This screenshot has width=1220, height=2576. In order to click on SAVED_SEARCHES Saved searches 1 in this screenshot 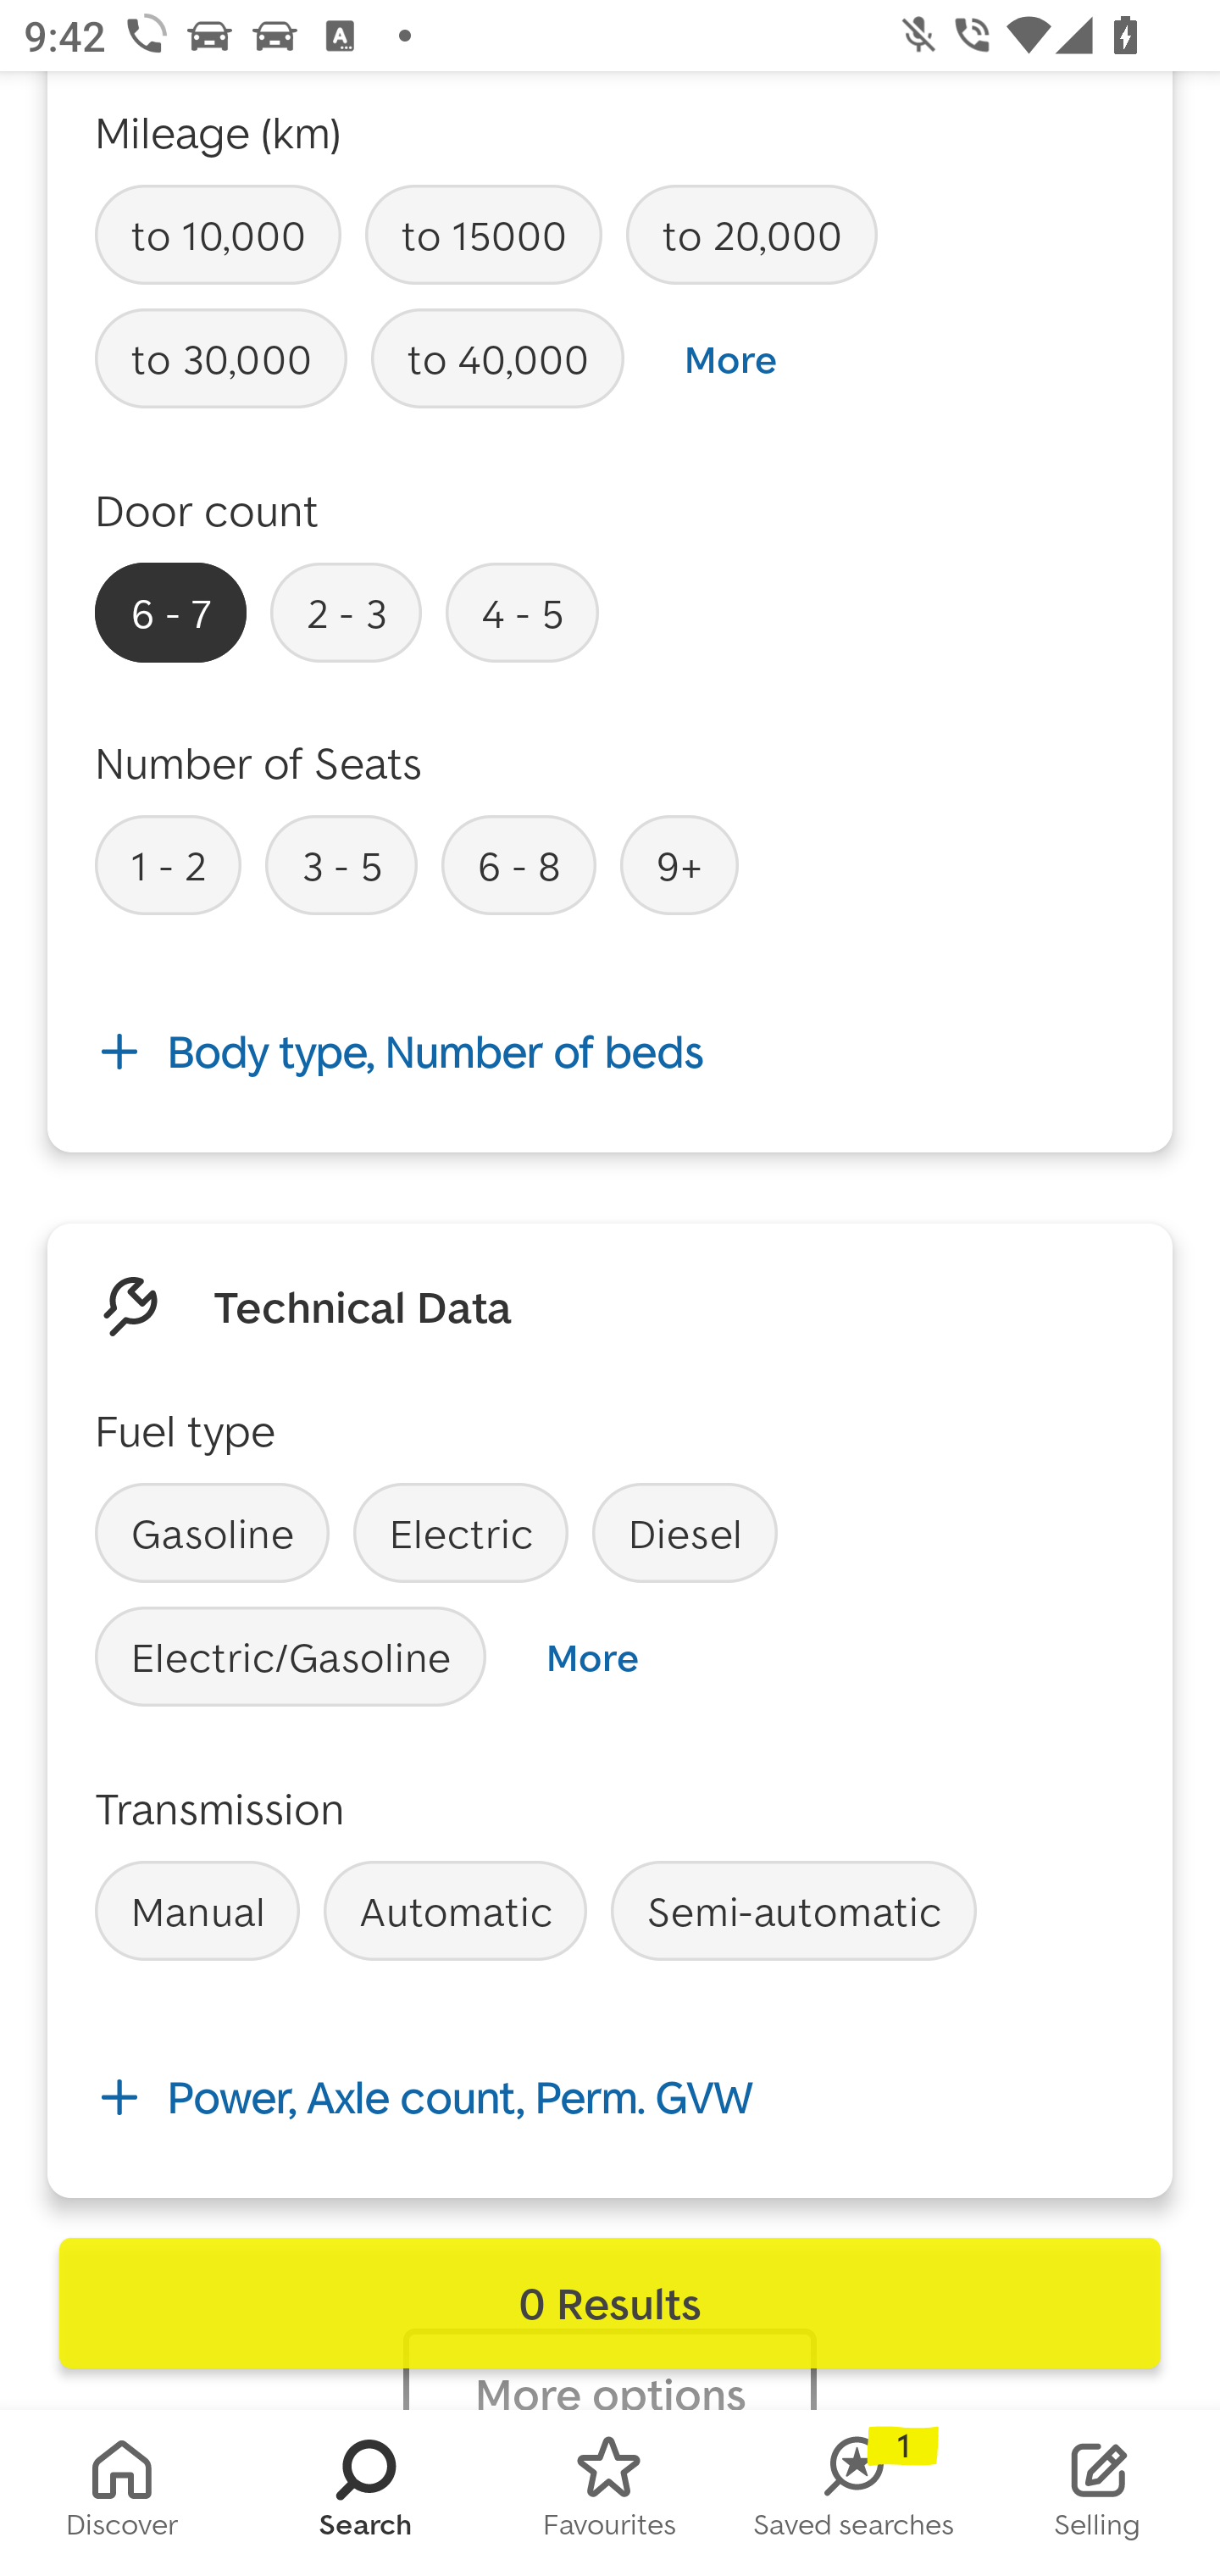, I will do `click(854, 2493)`.